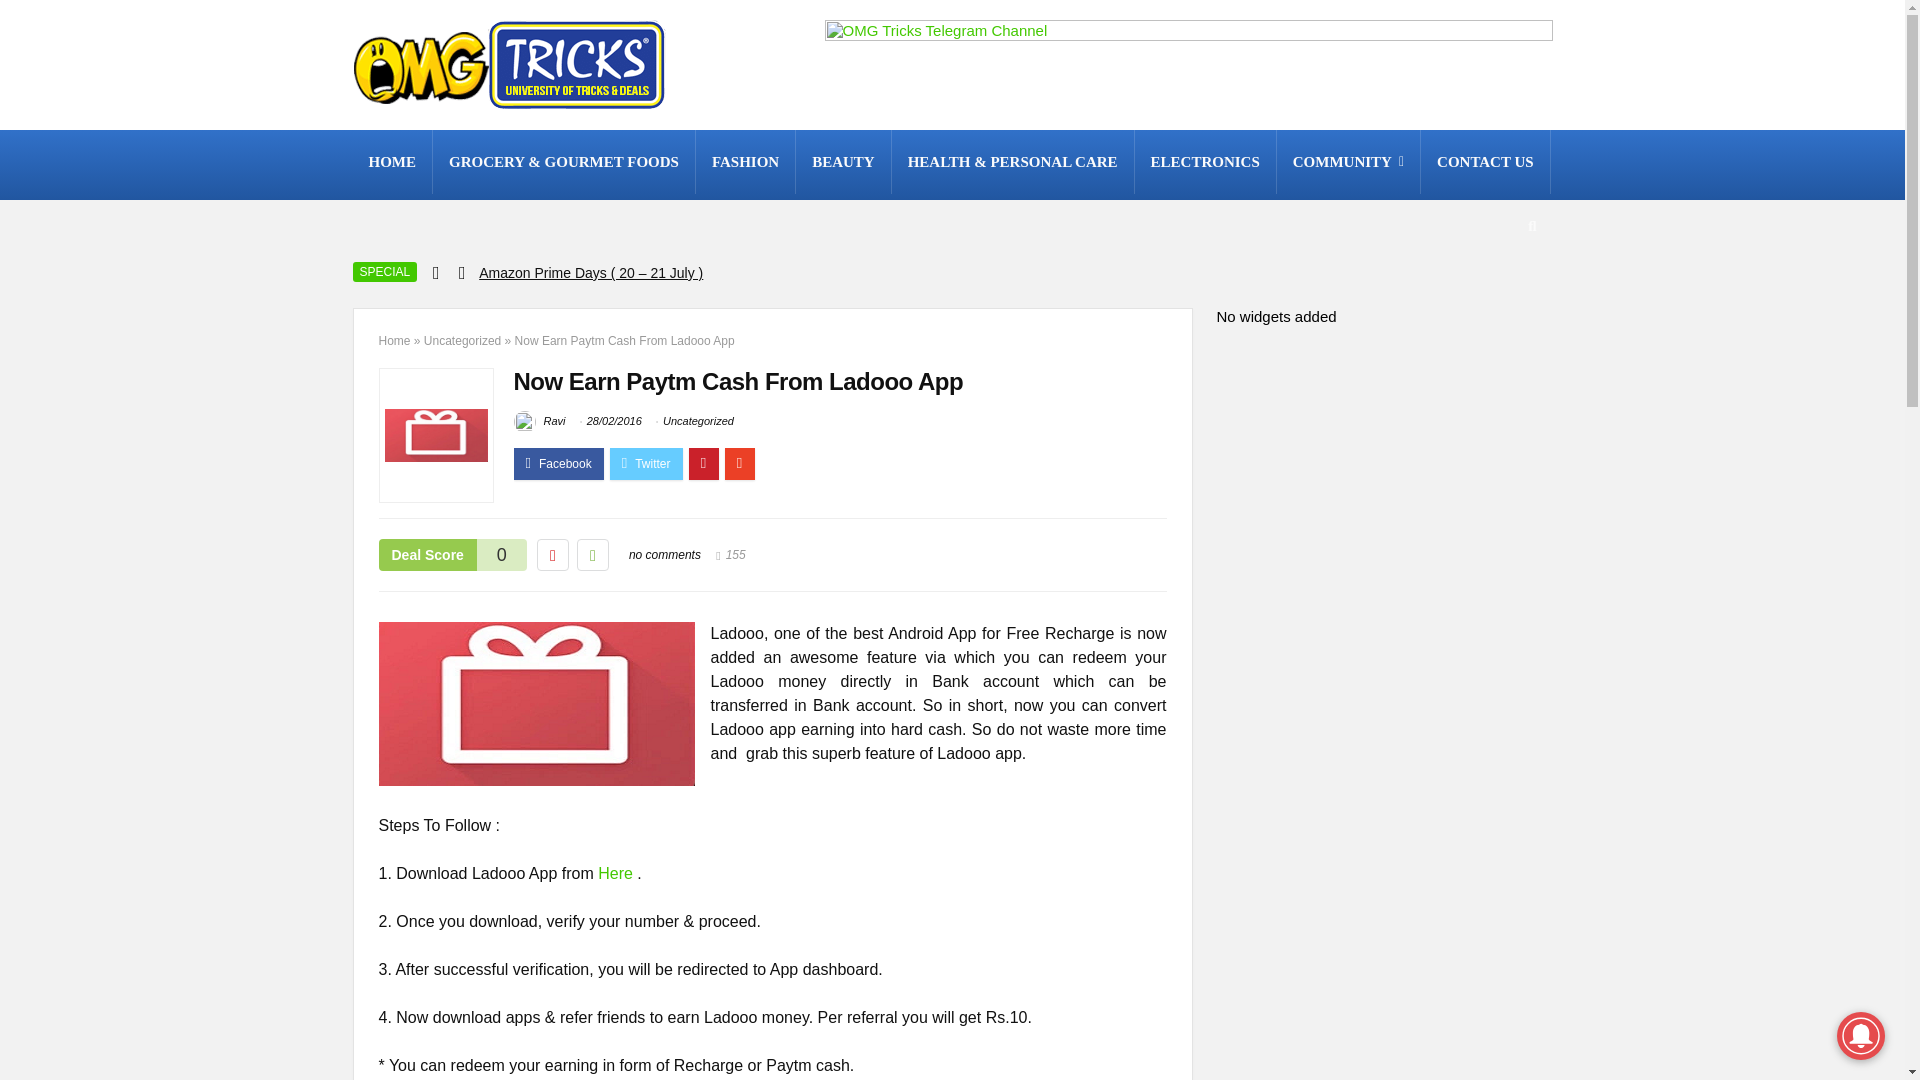  I want to click on OMG Tricks Telegram Channel, so click(1187, 65).